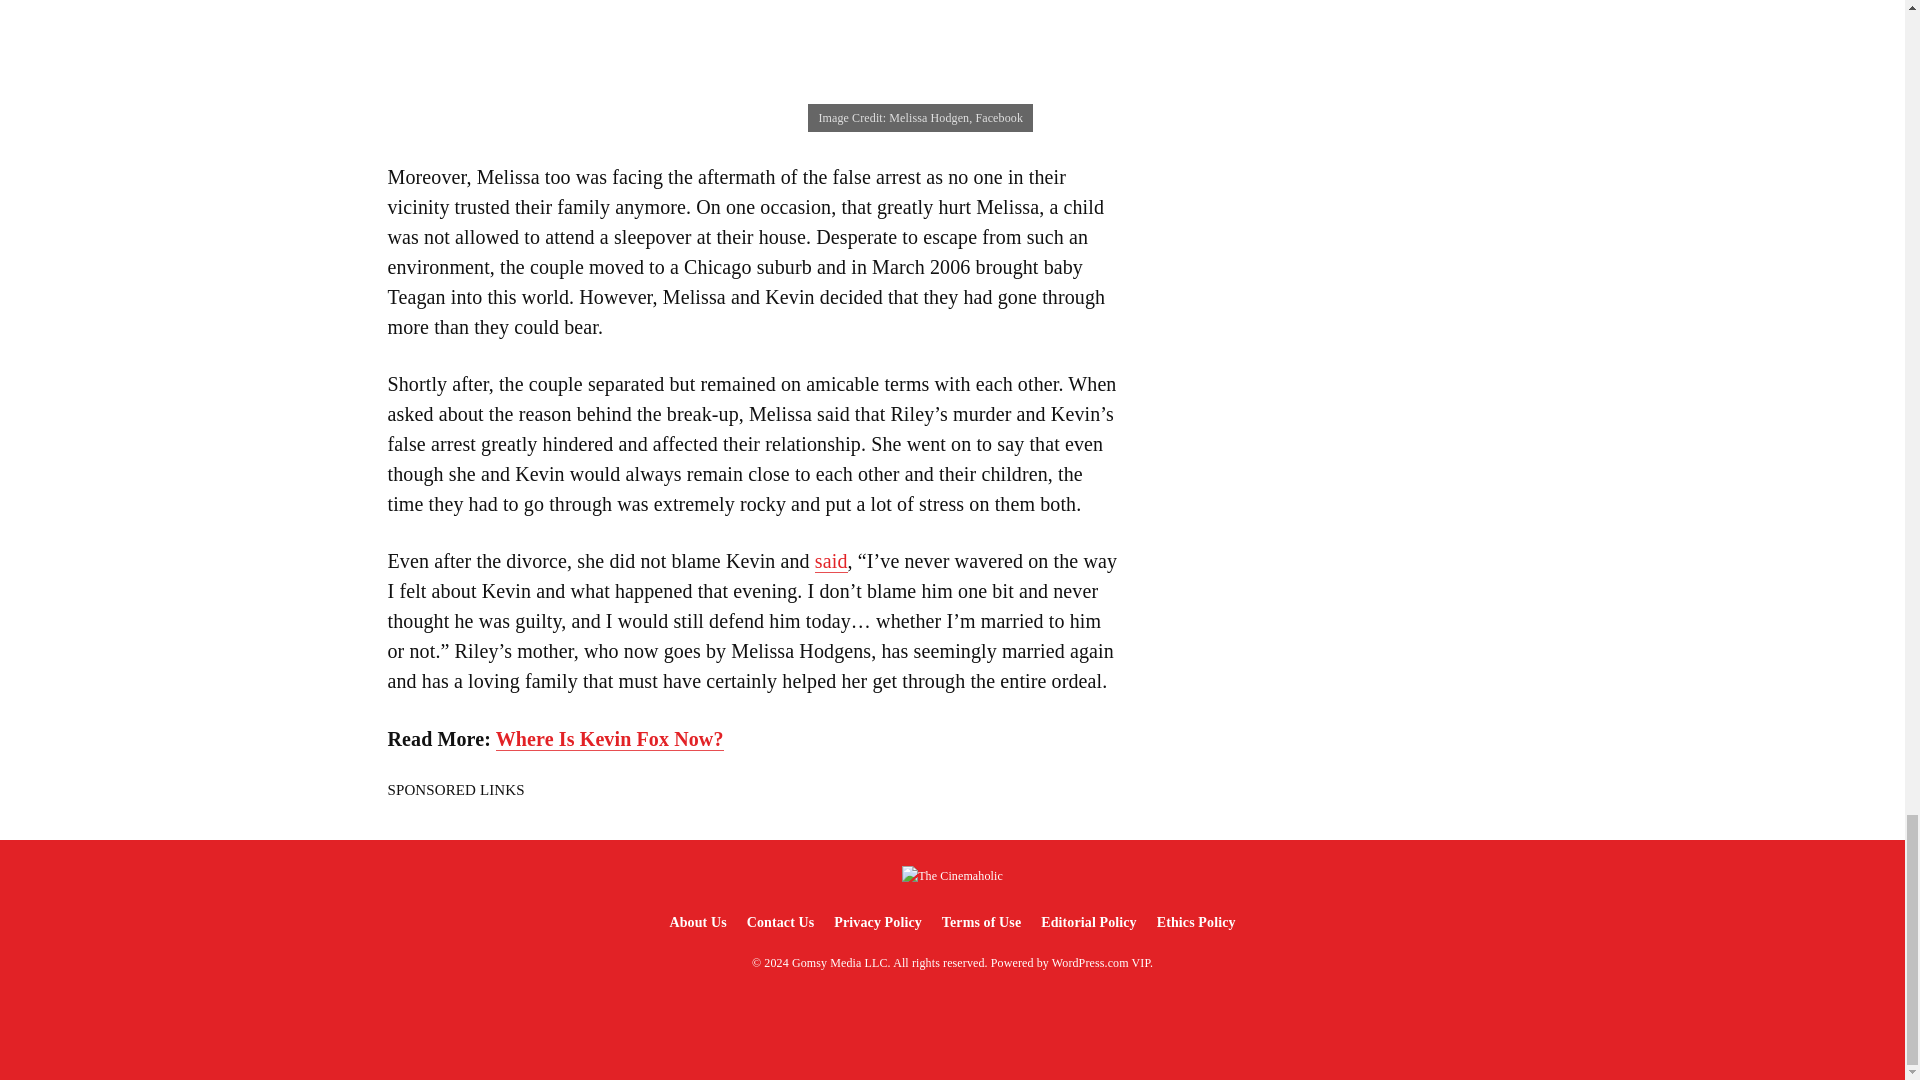  I want to click on Terms of Use, so click(981, 922).